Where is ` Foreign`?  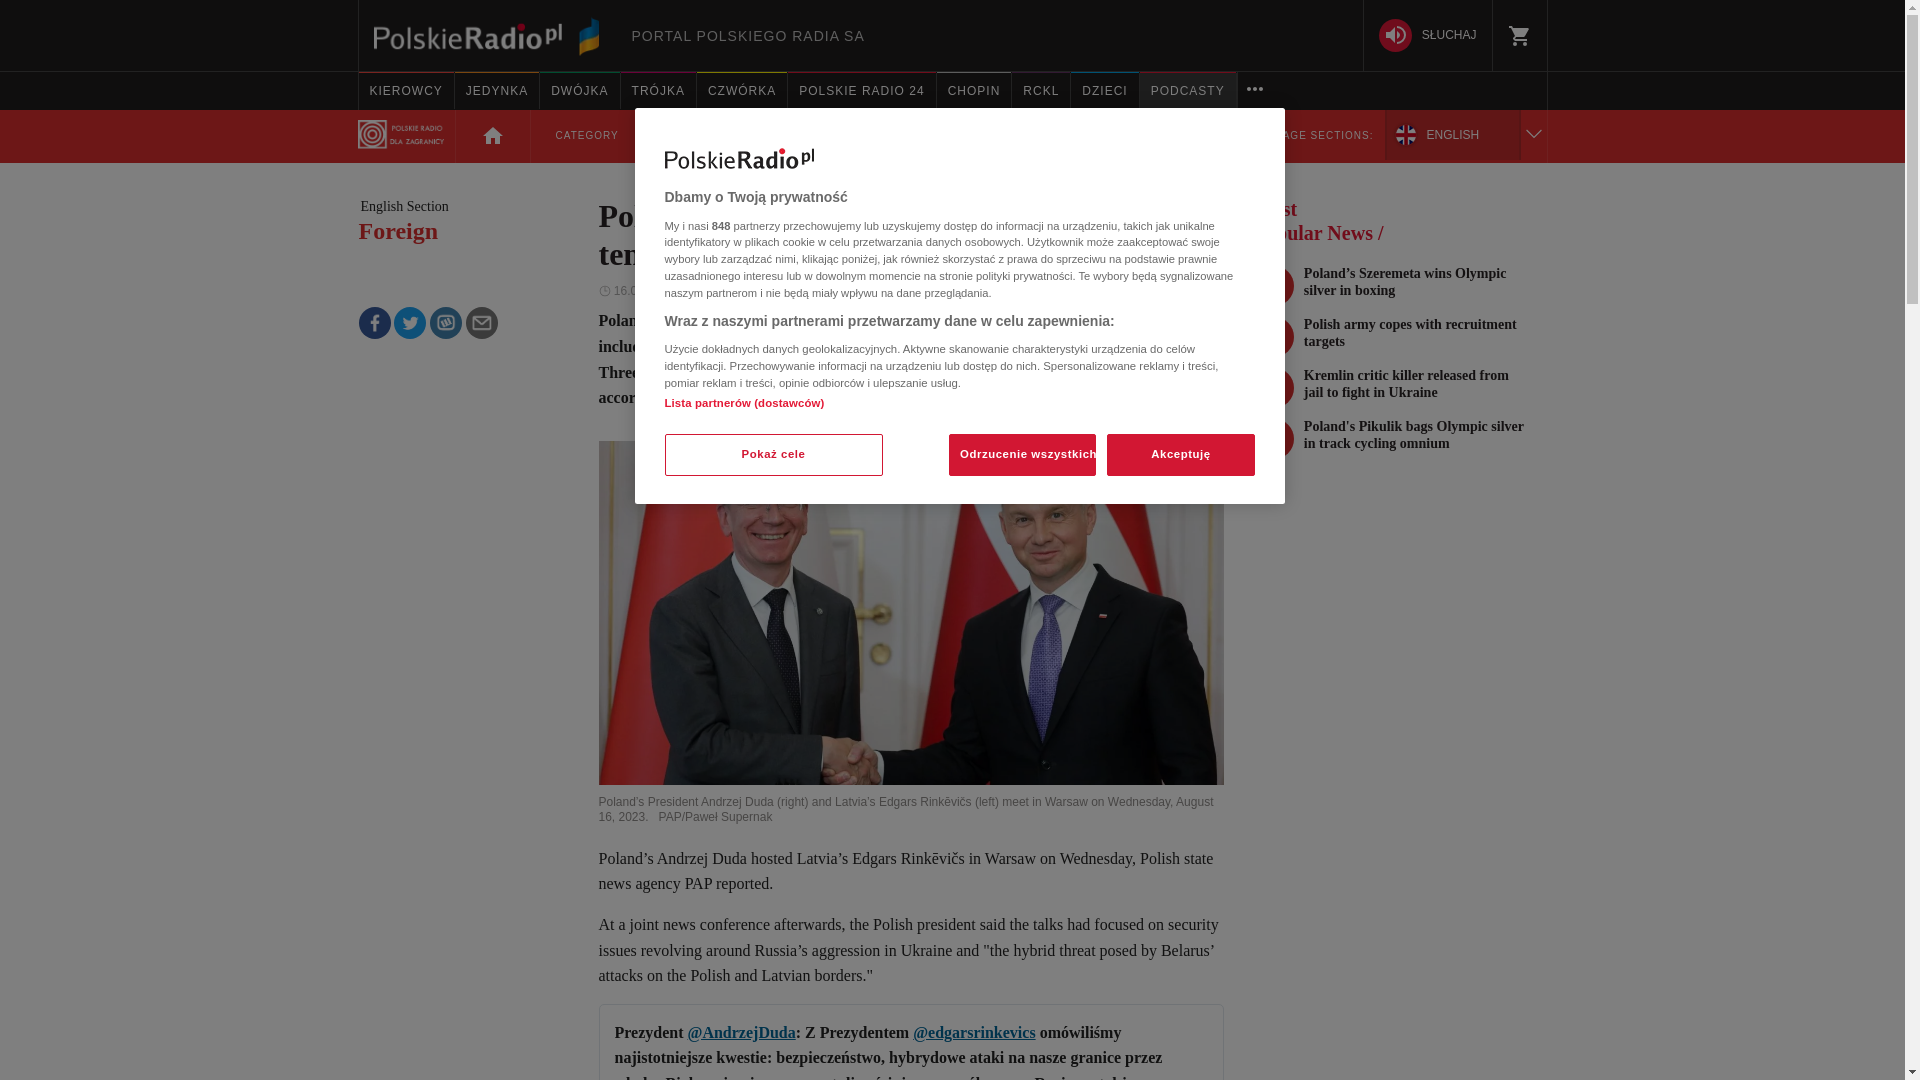  Foreign is located at coordinates (402, 232).